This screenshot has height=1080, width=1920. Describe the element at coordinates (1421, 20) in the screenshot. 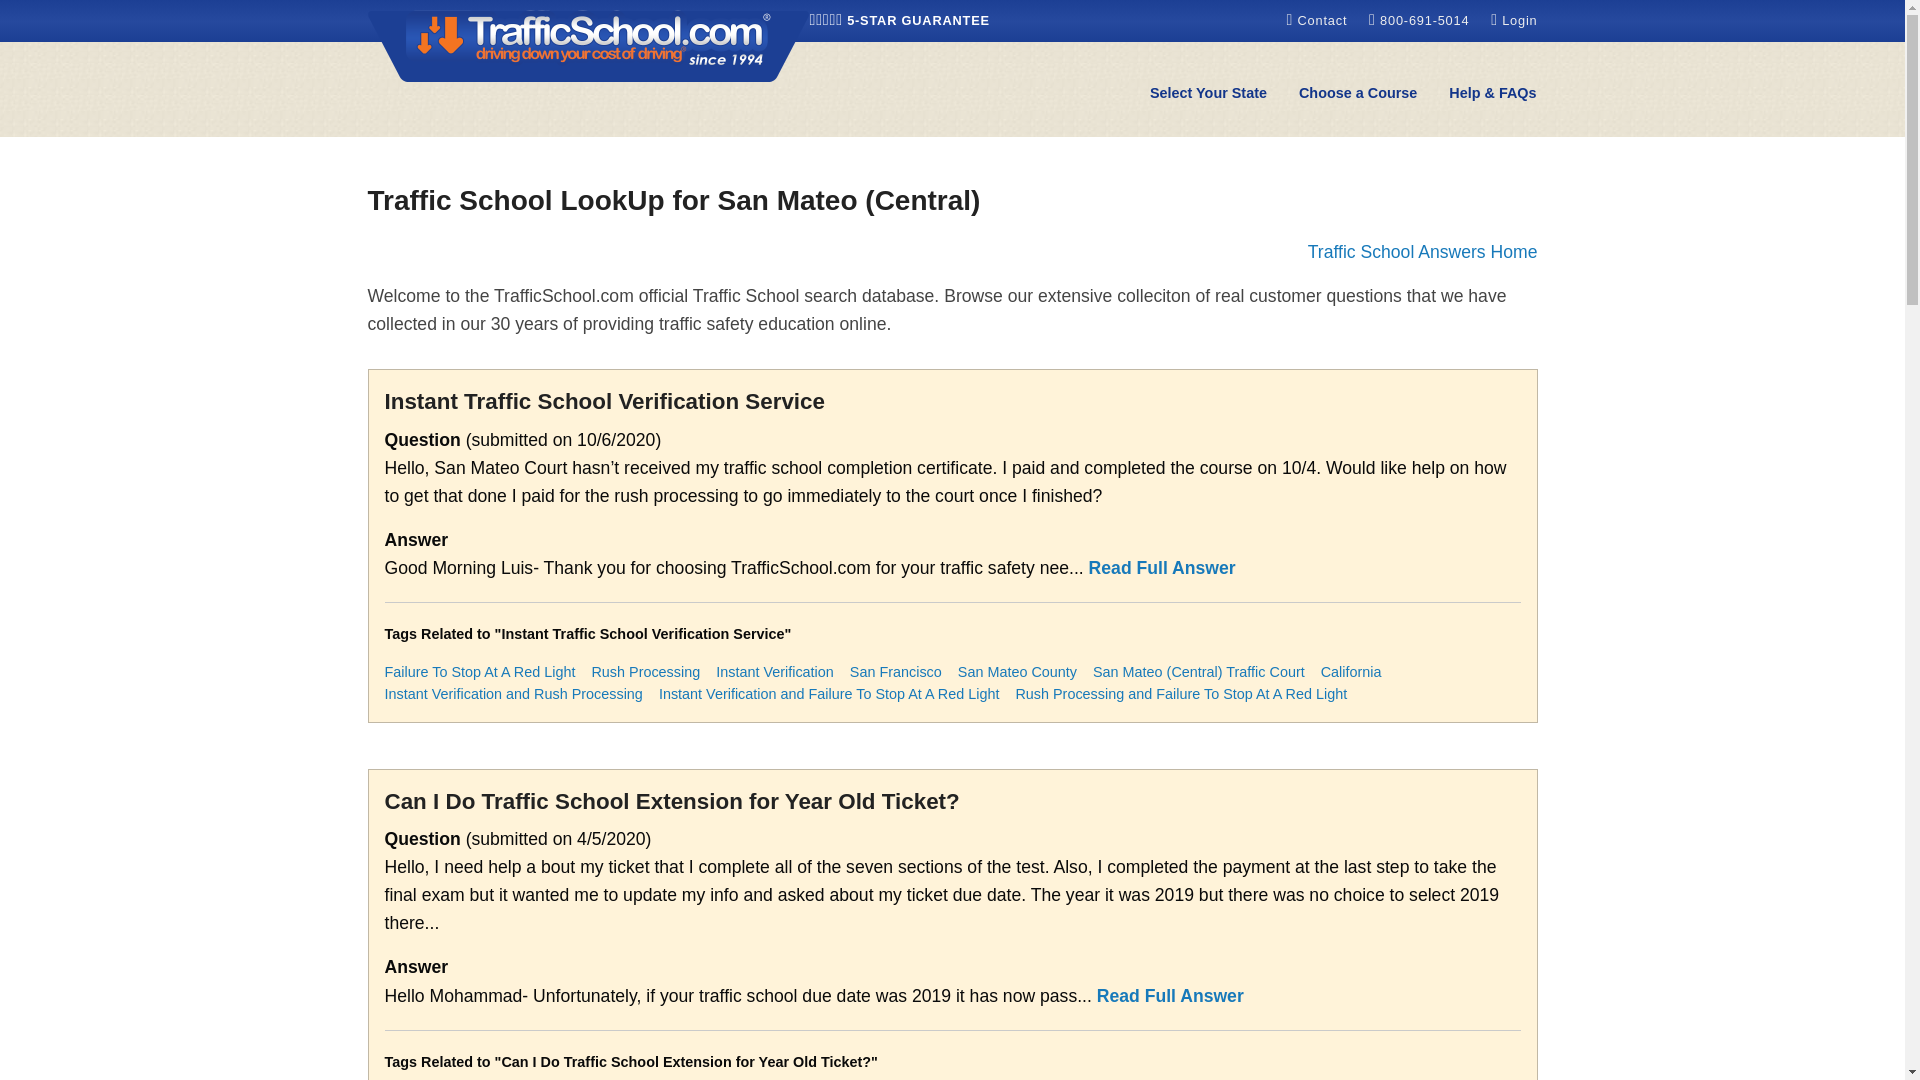

I see `800-691-5014` at that location.